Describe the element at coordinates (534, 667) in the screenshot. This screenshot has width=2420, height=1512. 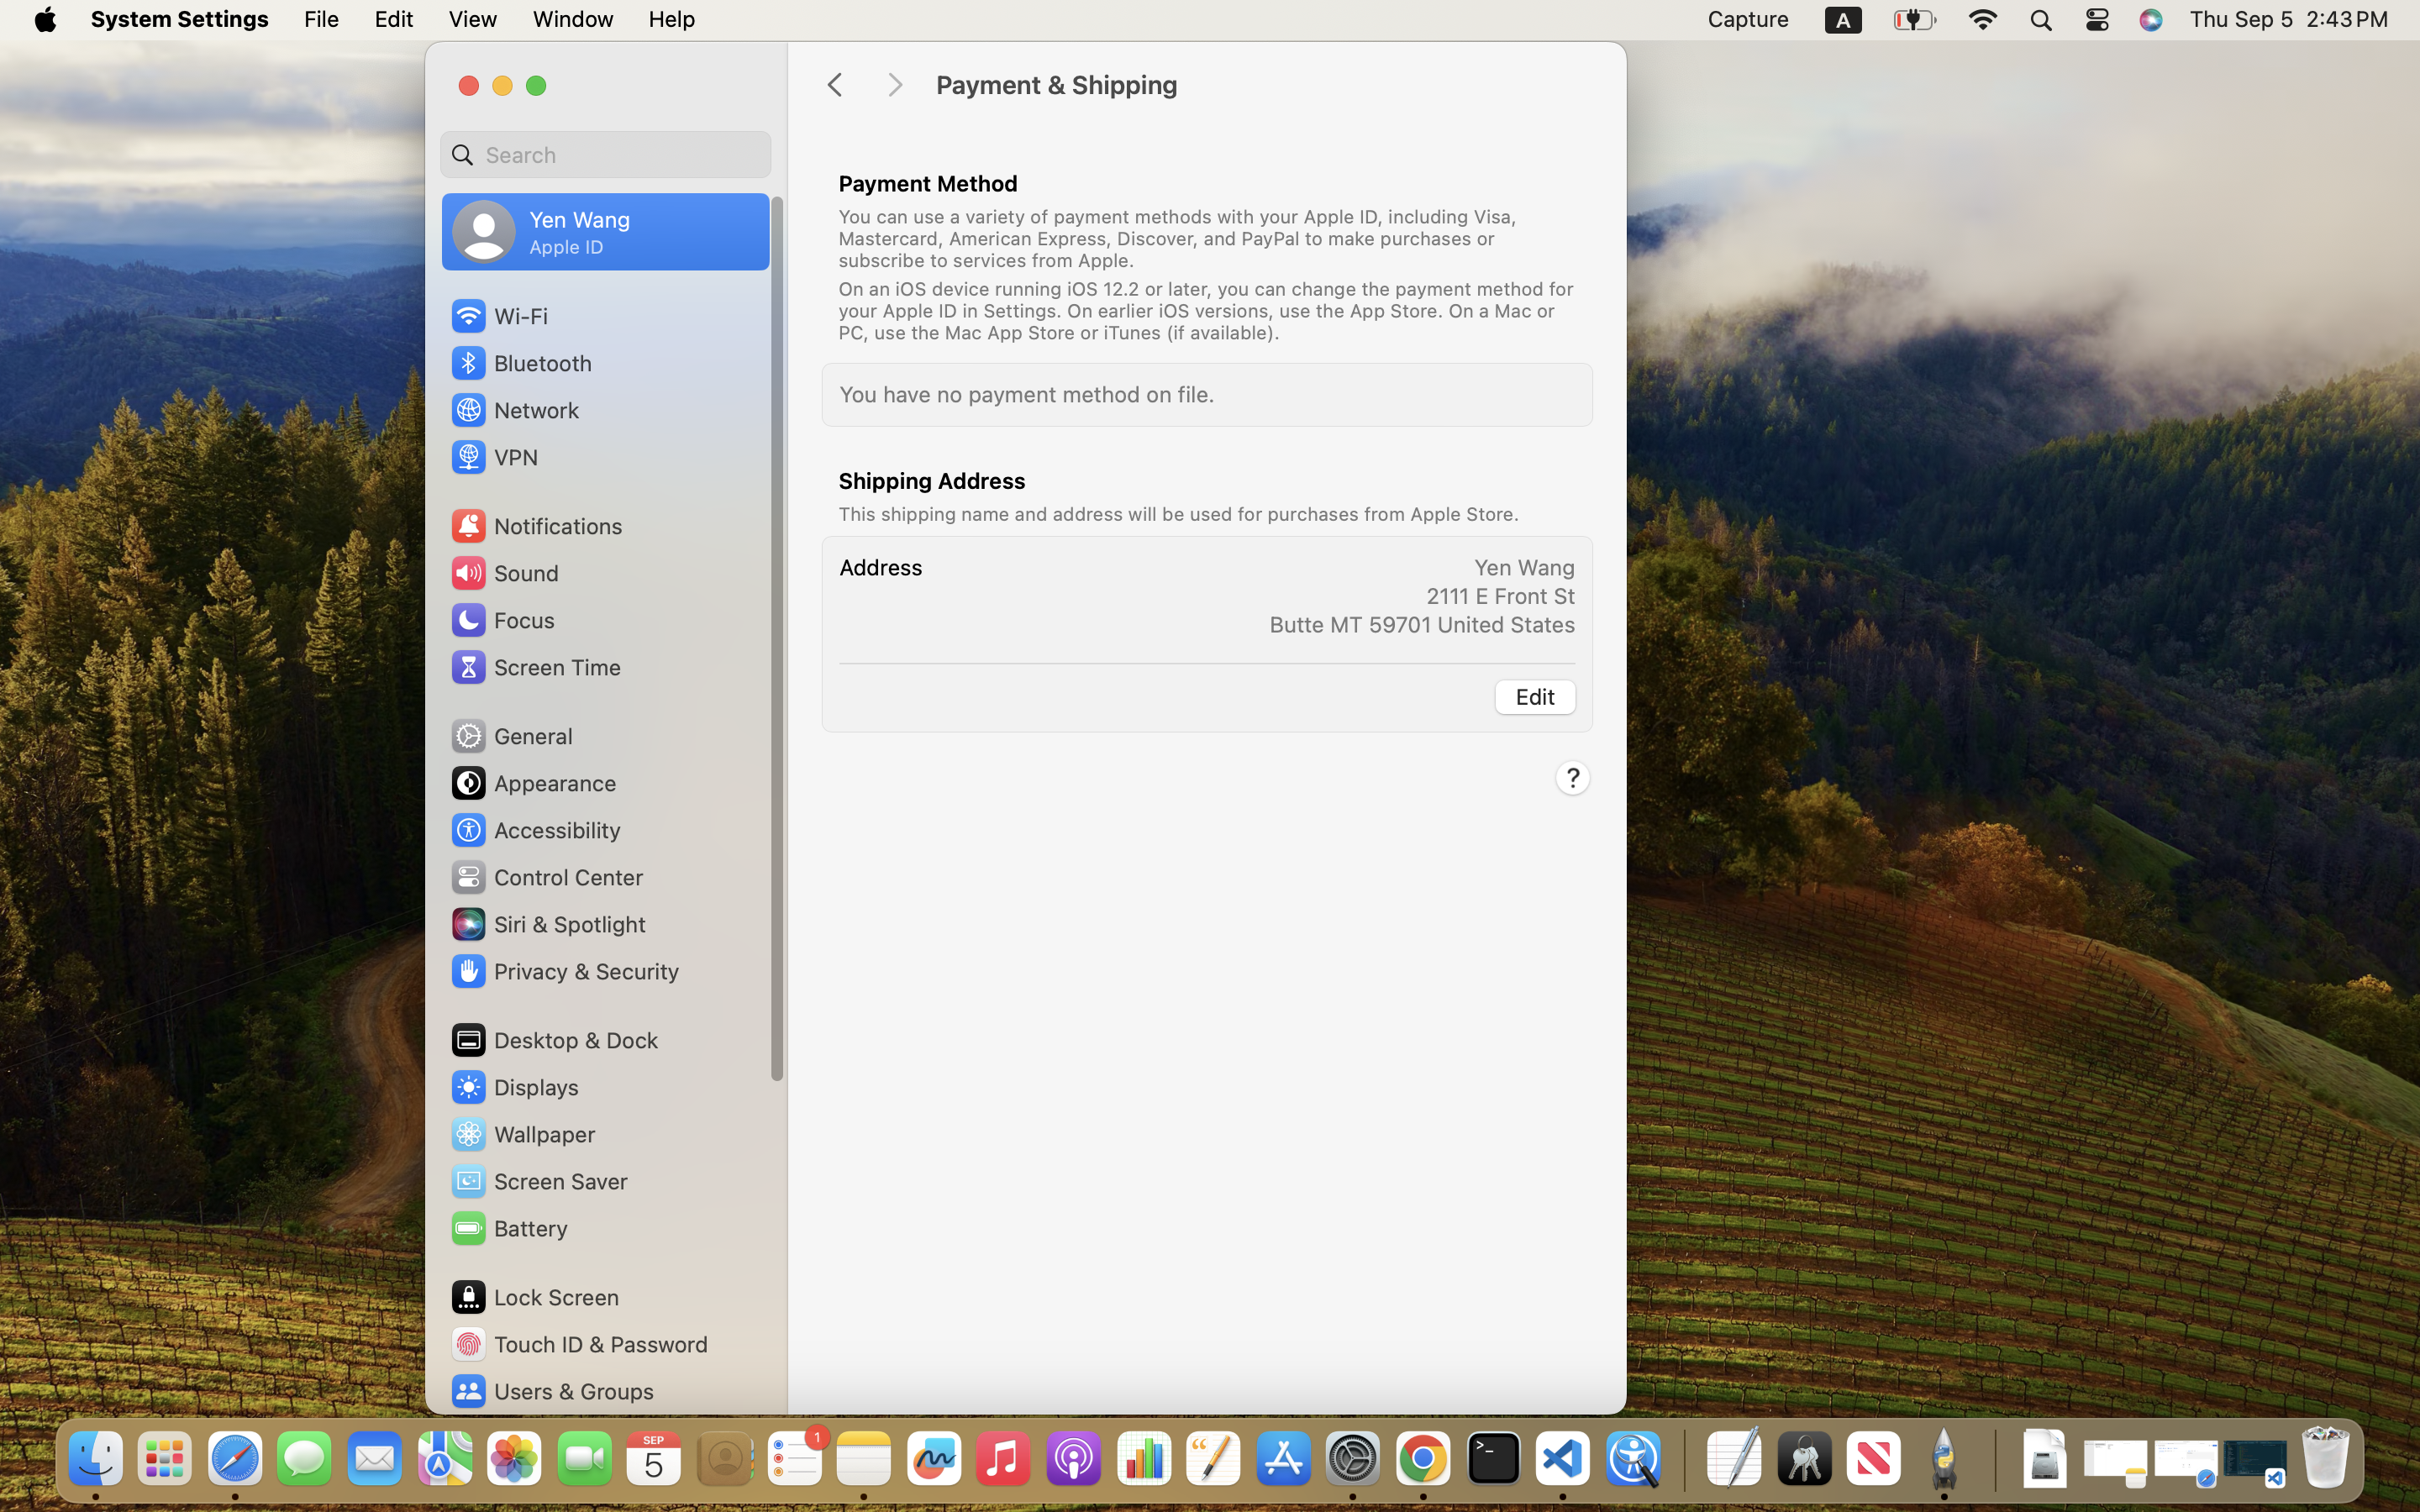
I see `Screen Time` at that location.